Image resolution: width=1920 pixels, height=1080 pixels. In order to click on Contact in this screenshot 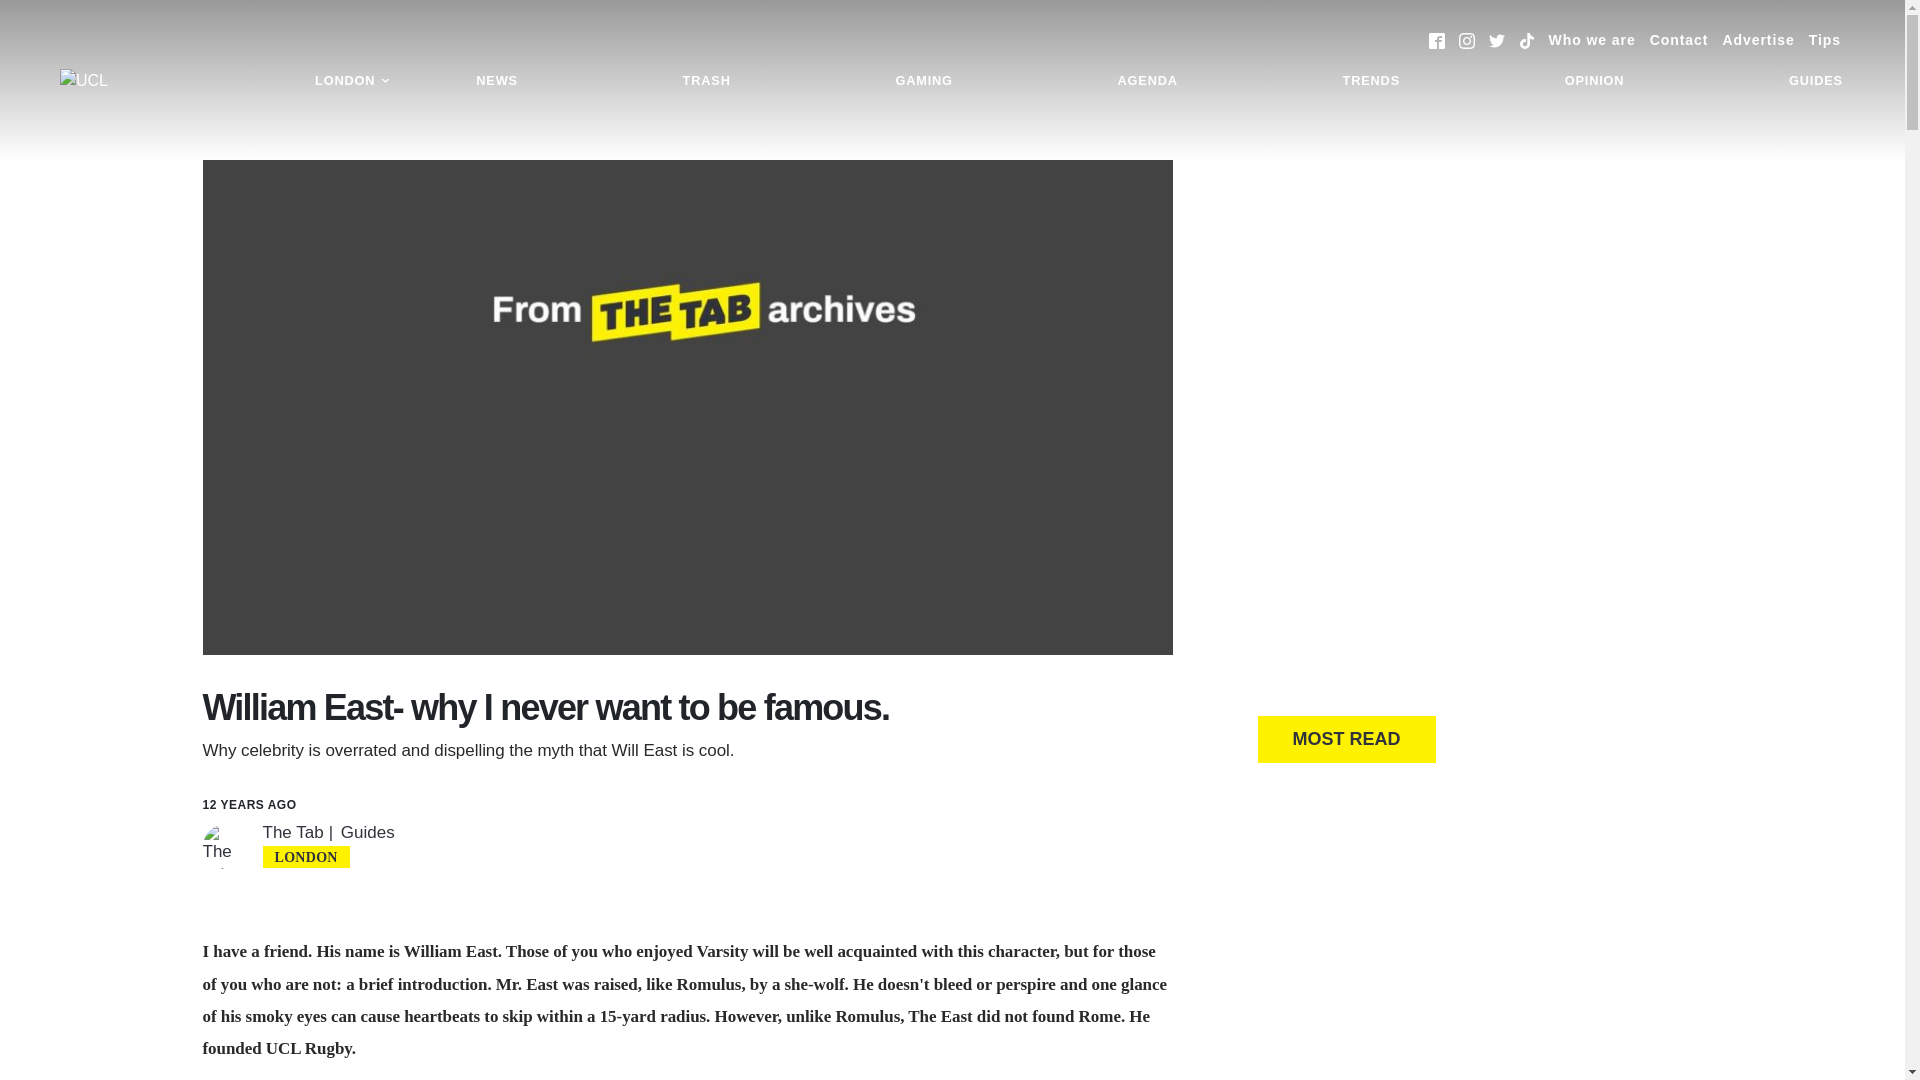, I will do `click(1678, 40)`.